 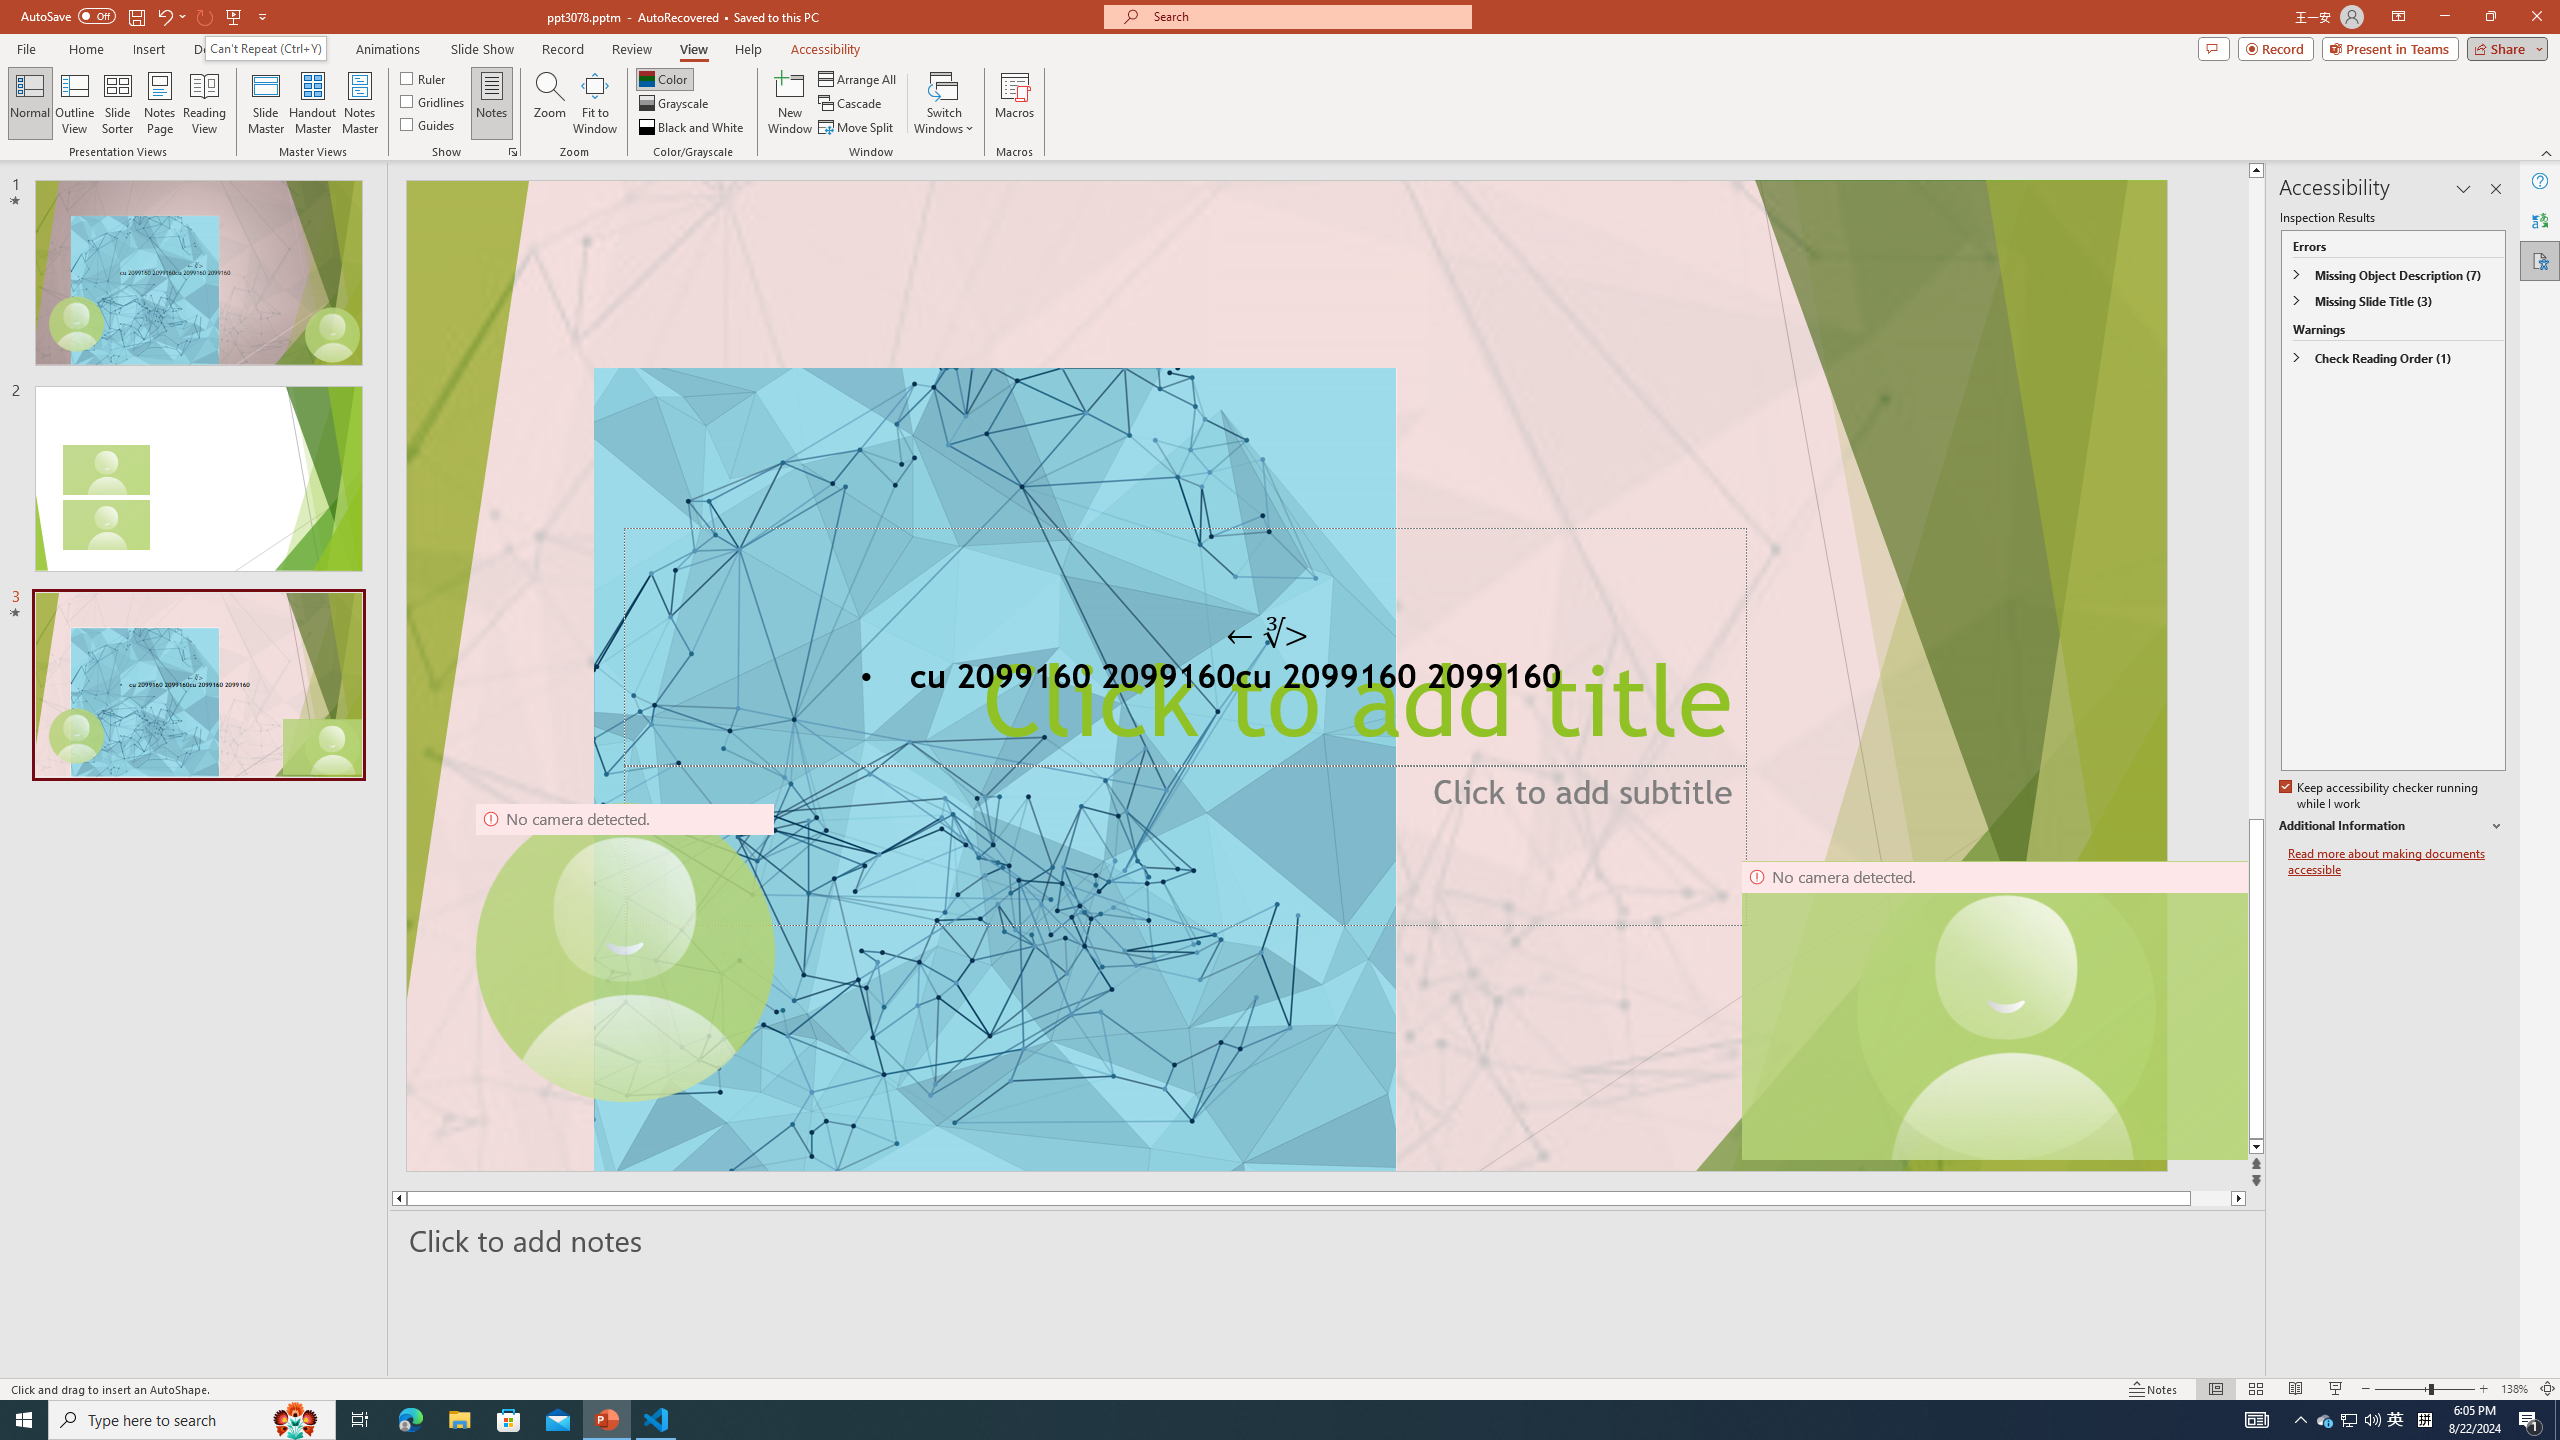 I want to click on Camera 14, No camera detected., so click(x=1994, y=1010).